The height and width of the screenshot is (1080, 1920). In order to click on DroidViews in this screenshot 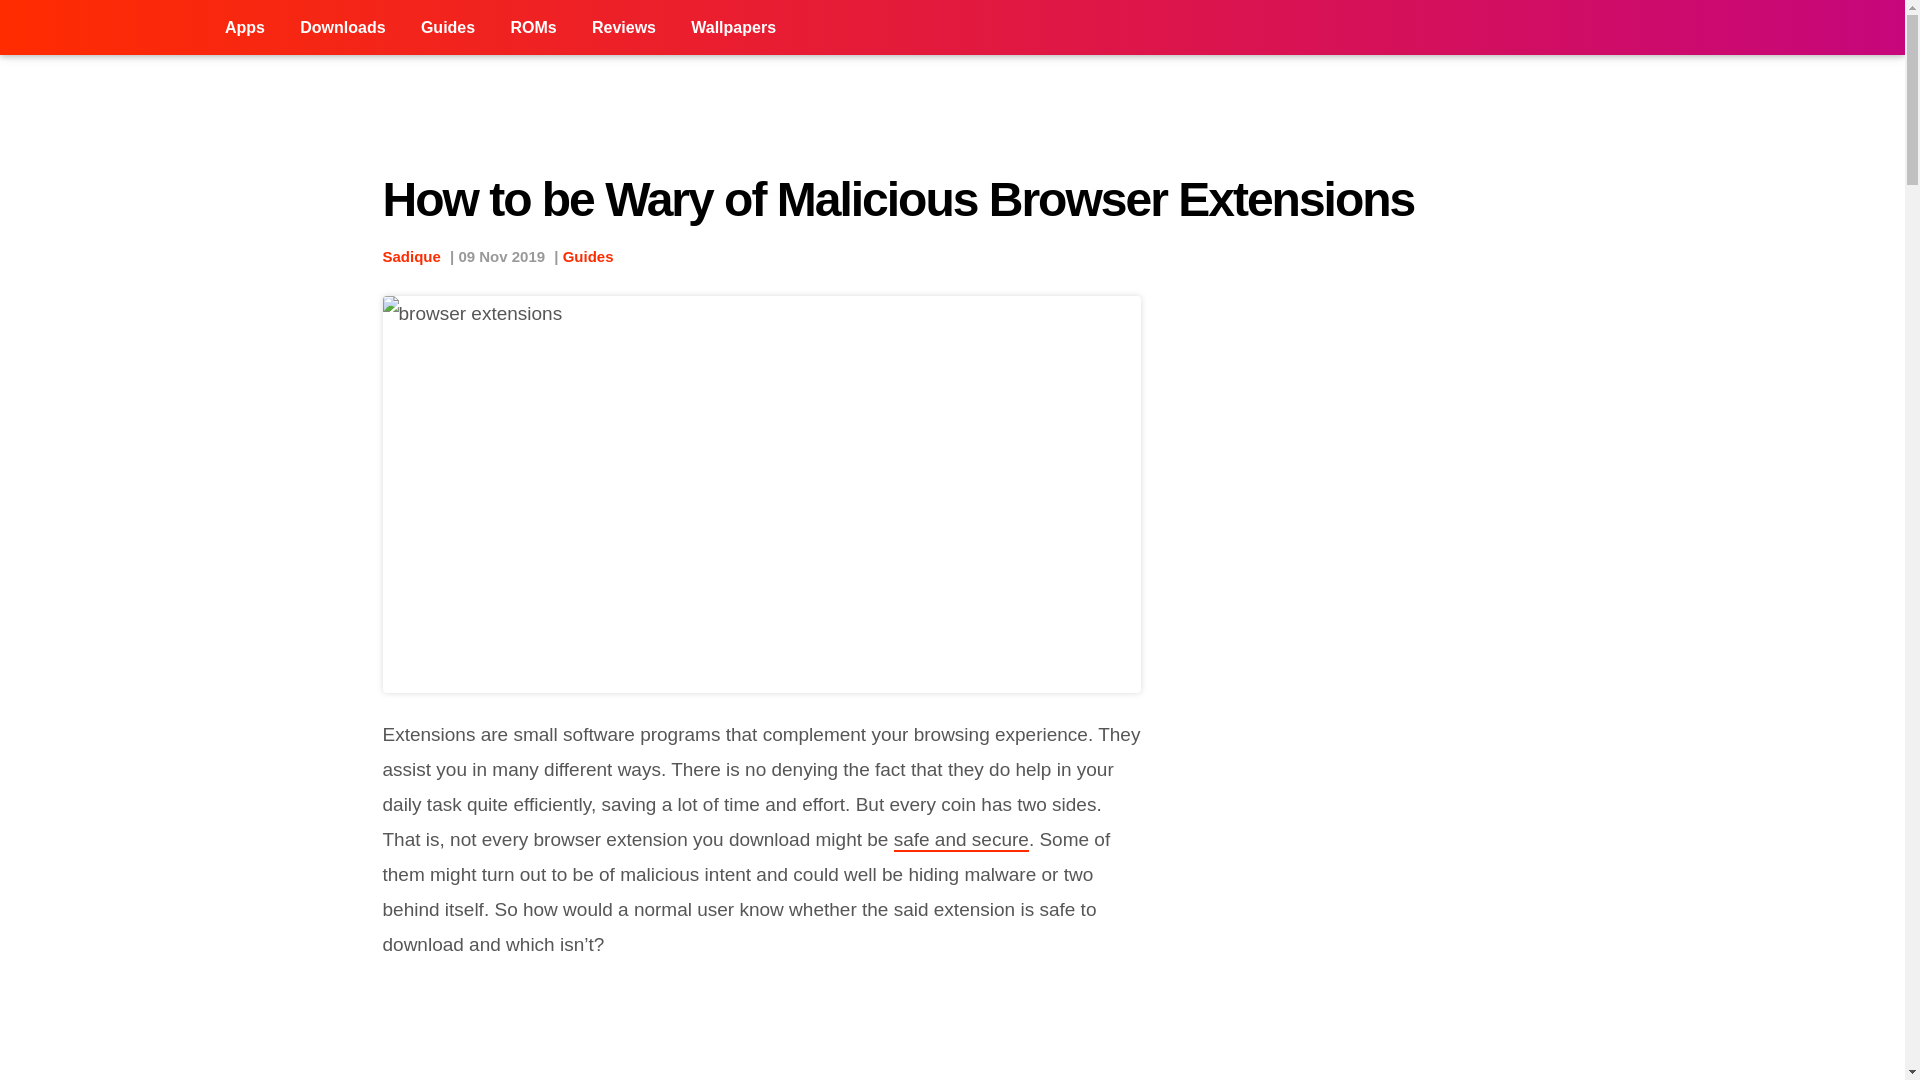, I will do `click(104, 28)`.